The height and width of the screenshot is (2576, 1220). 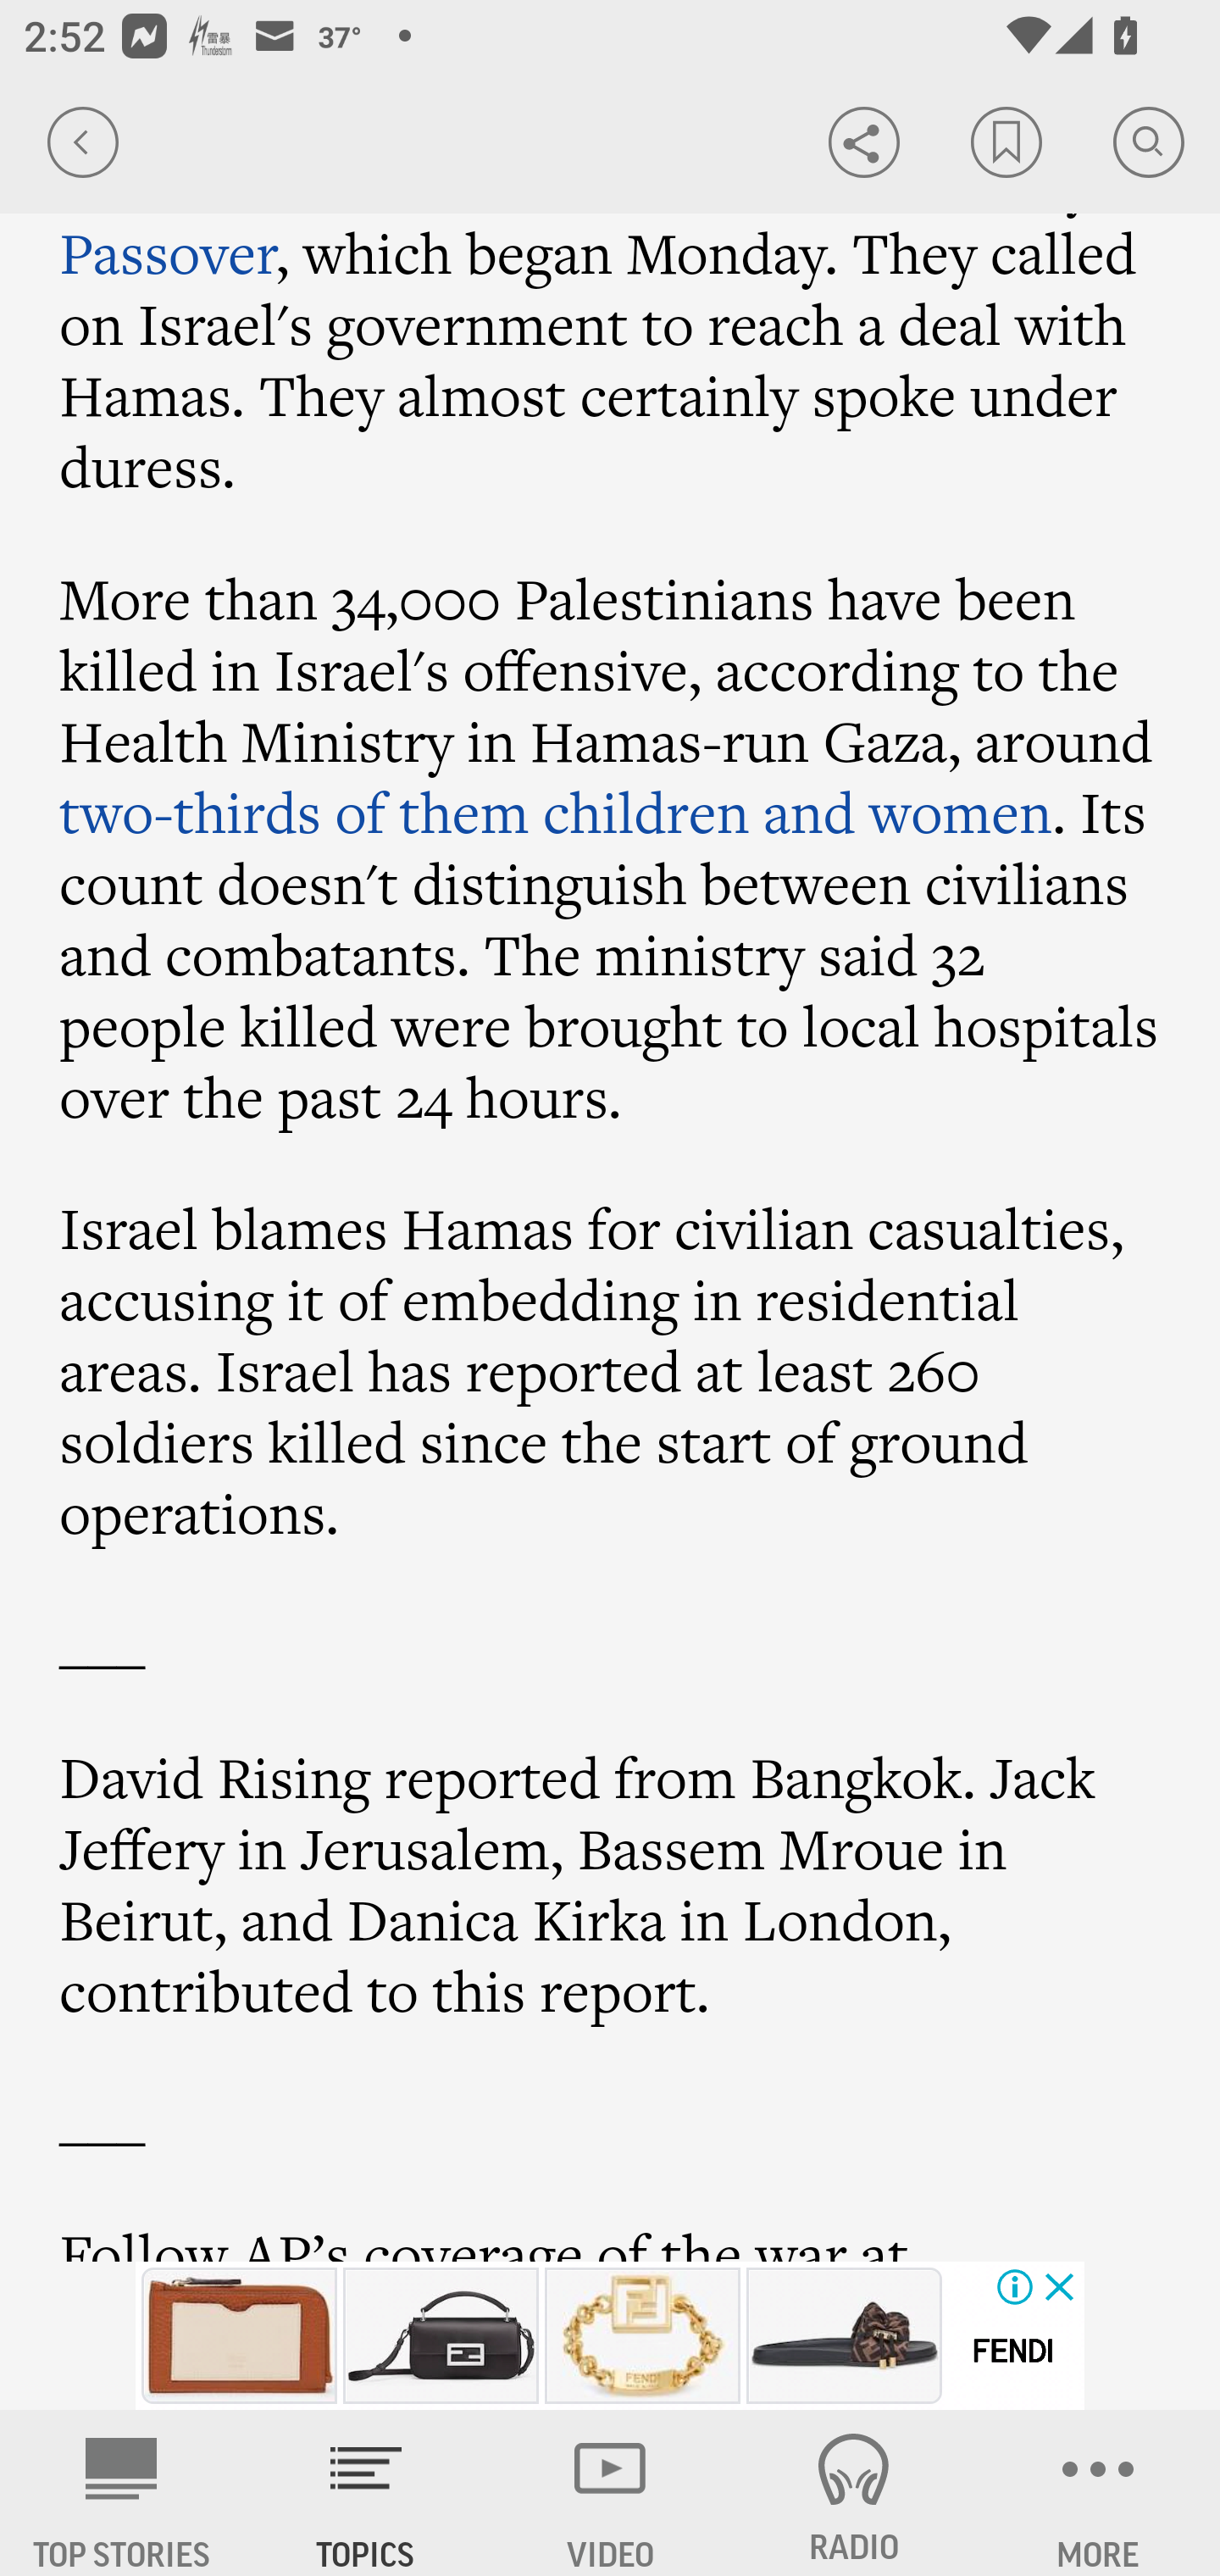 What do you see at coordinates (169, 251) in the screenshot?
I see `Passover` at bounding box center [169, 251].